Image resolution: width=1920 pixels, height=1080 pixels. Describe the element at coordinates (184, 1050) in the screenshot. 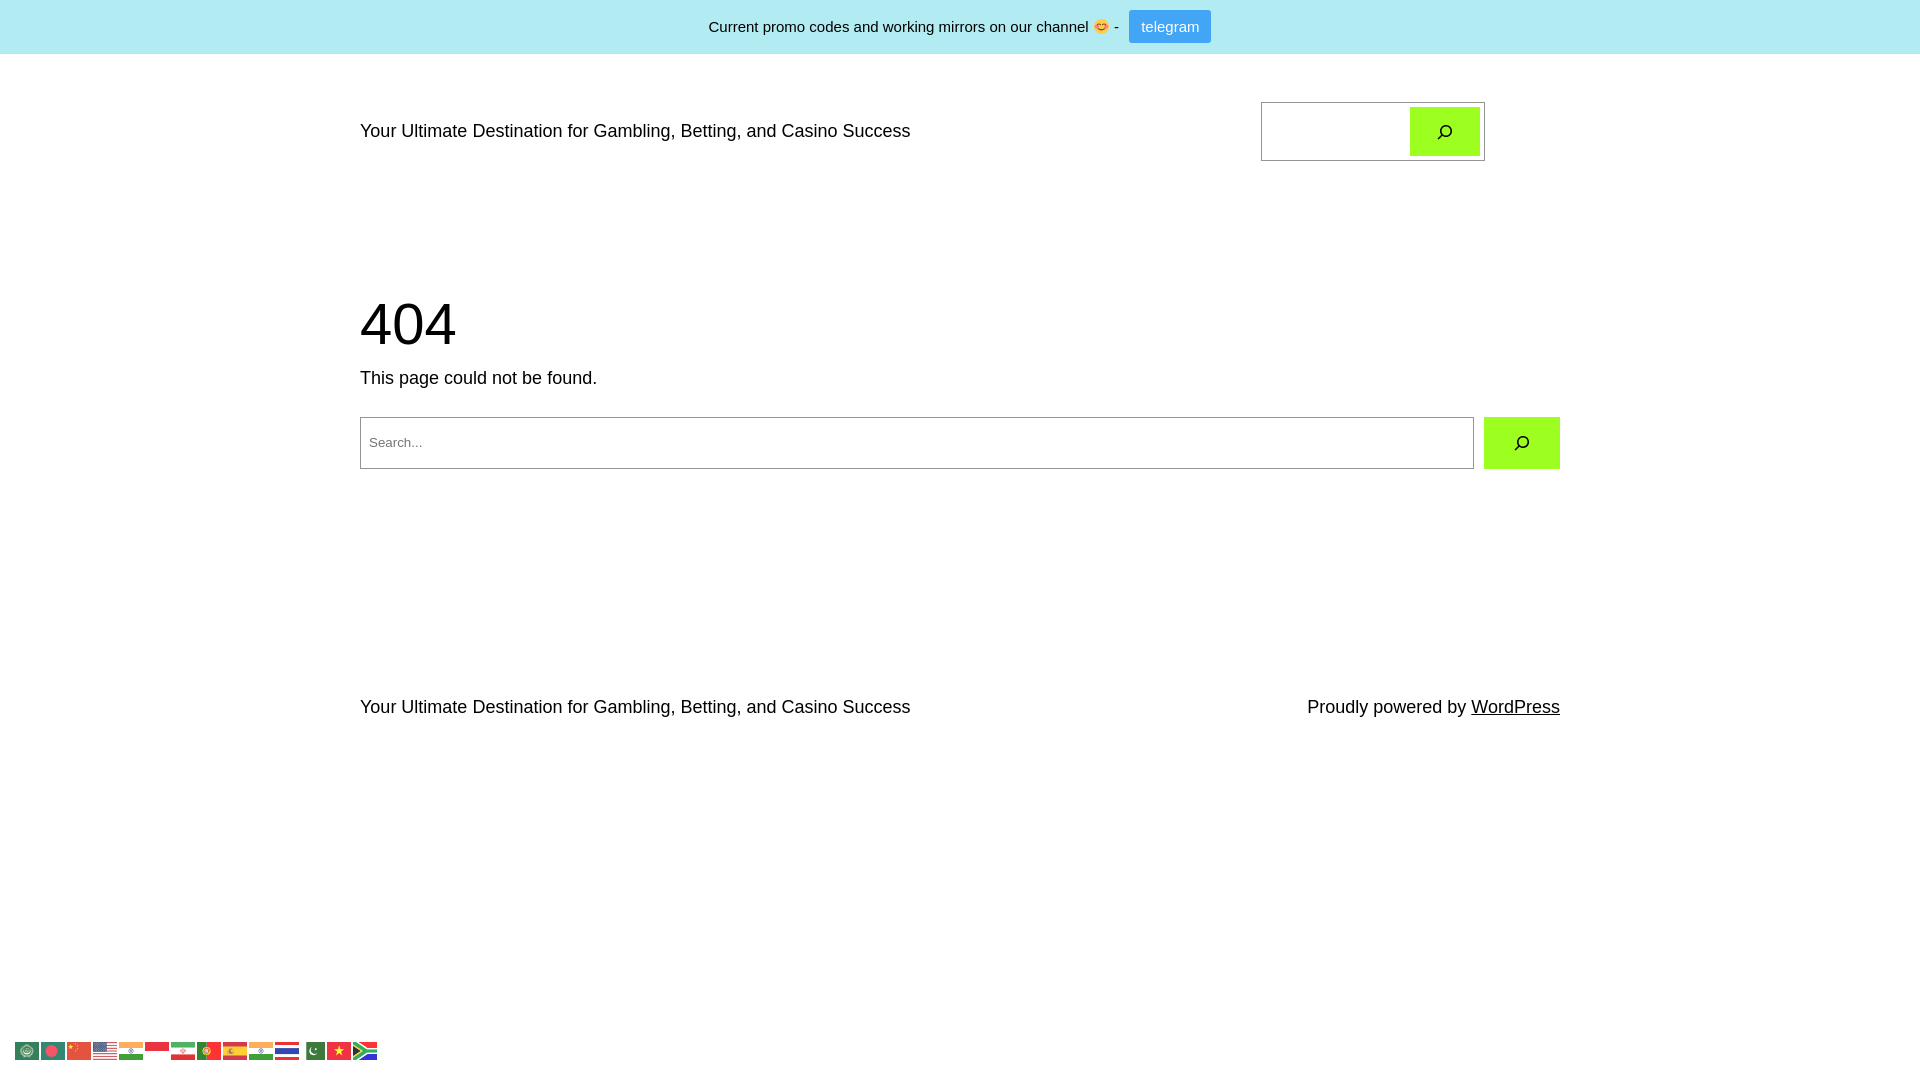

I see `Persian` at that location.